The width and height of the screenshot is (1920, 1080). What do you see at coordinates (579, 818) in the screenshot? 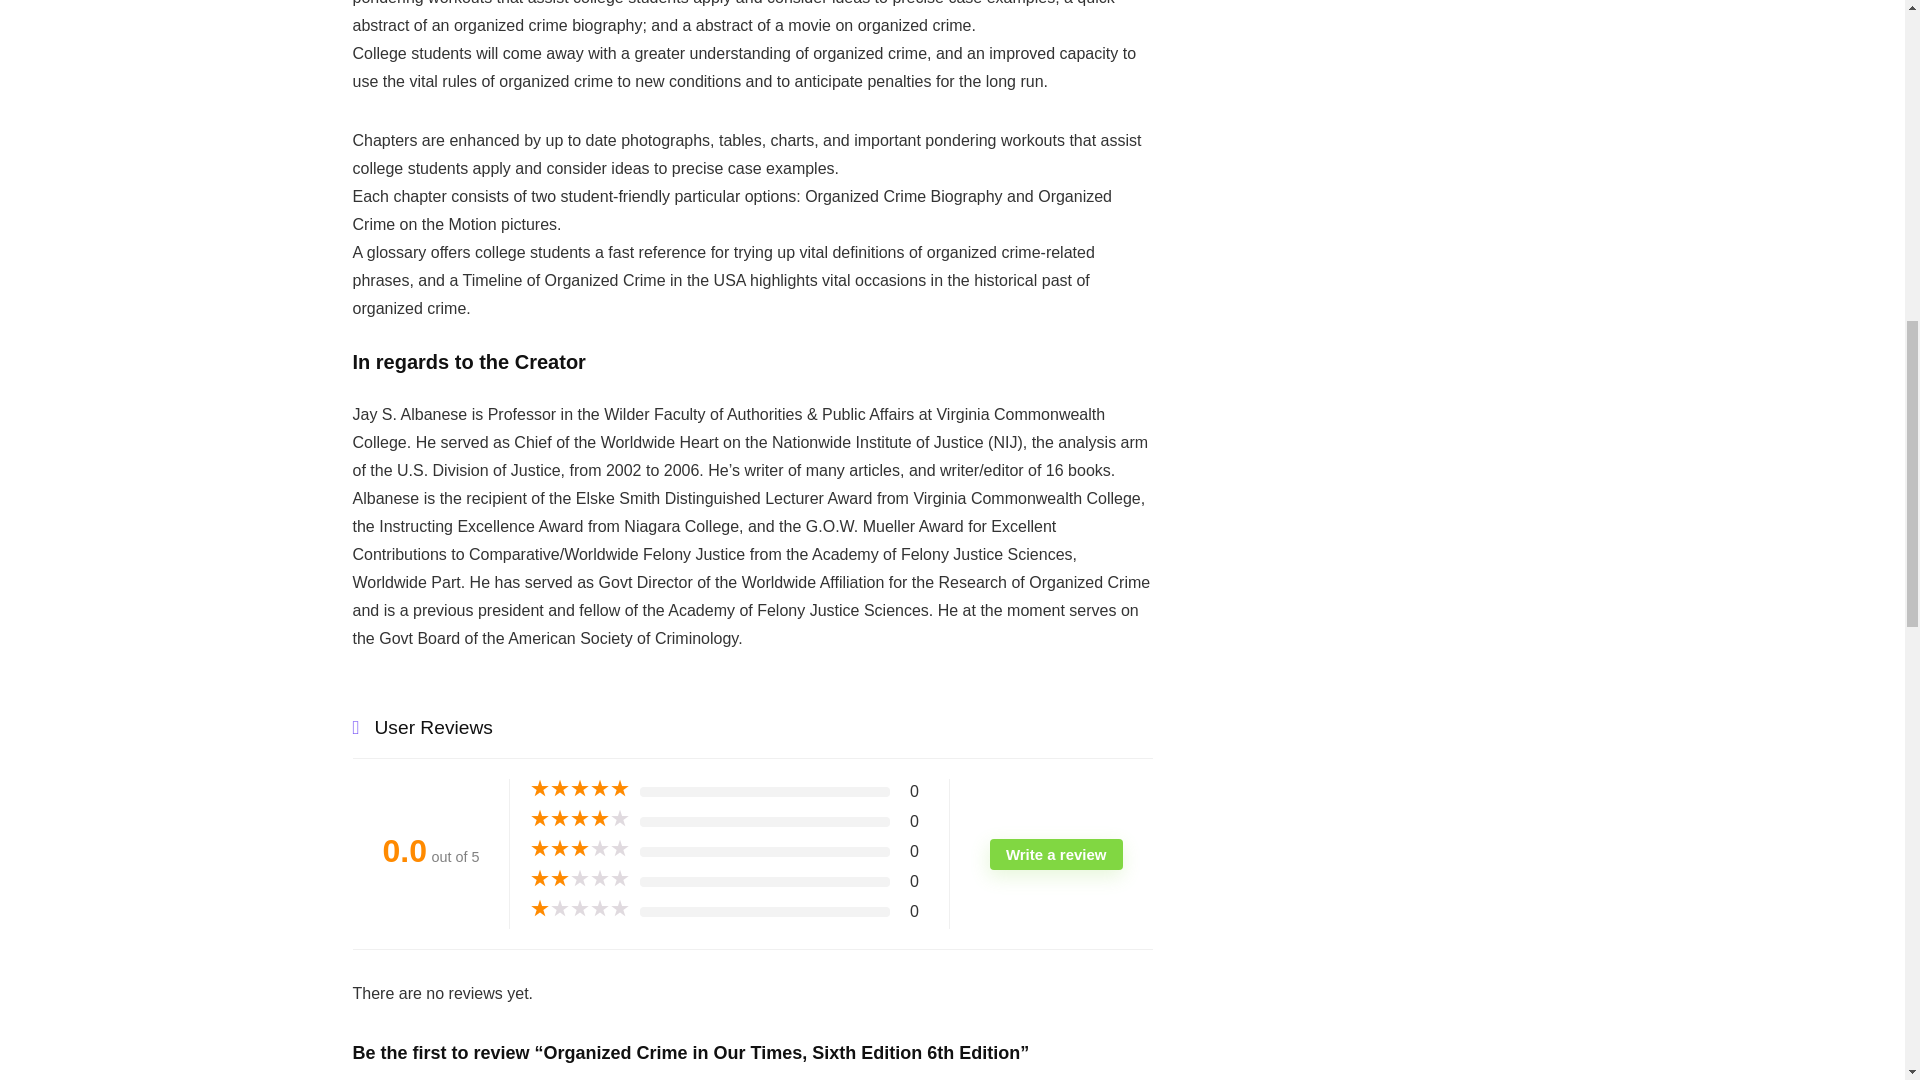
I see `Rated 4 out of 5` at bounding box center [579, 818].